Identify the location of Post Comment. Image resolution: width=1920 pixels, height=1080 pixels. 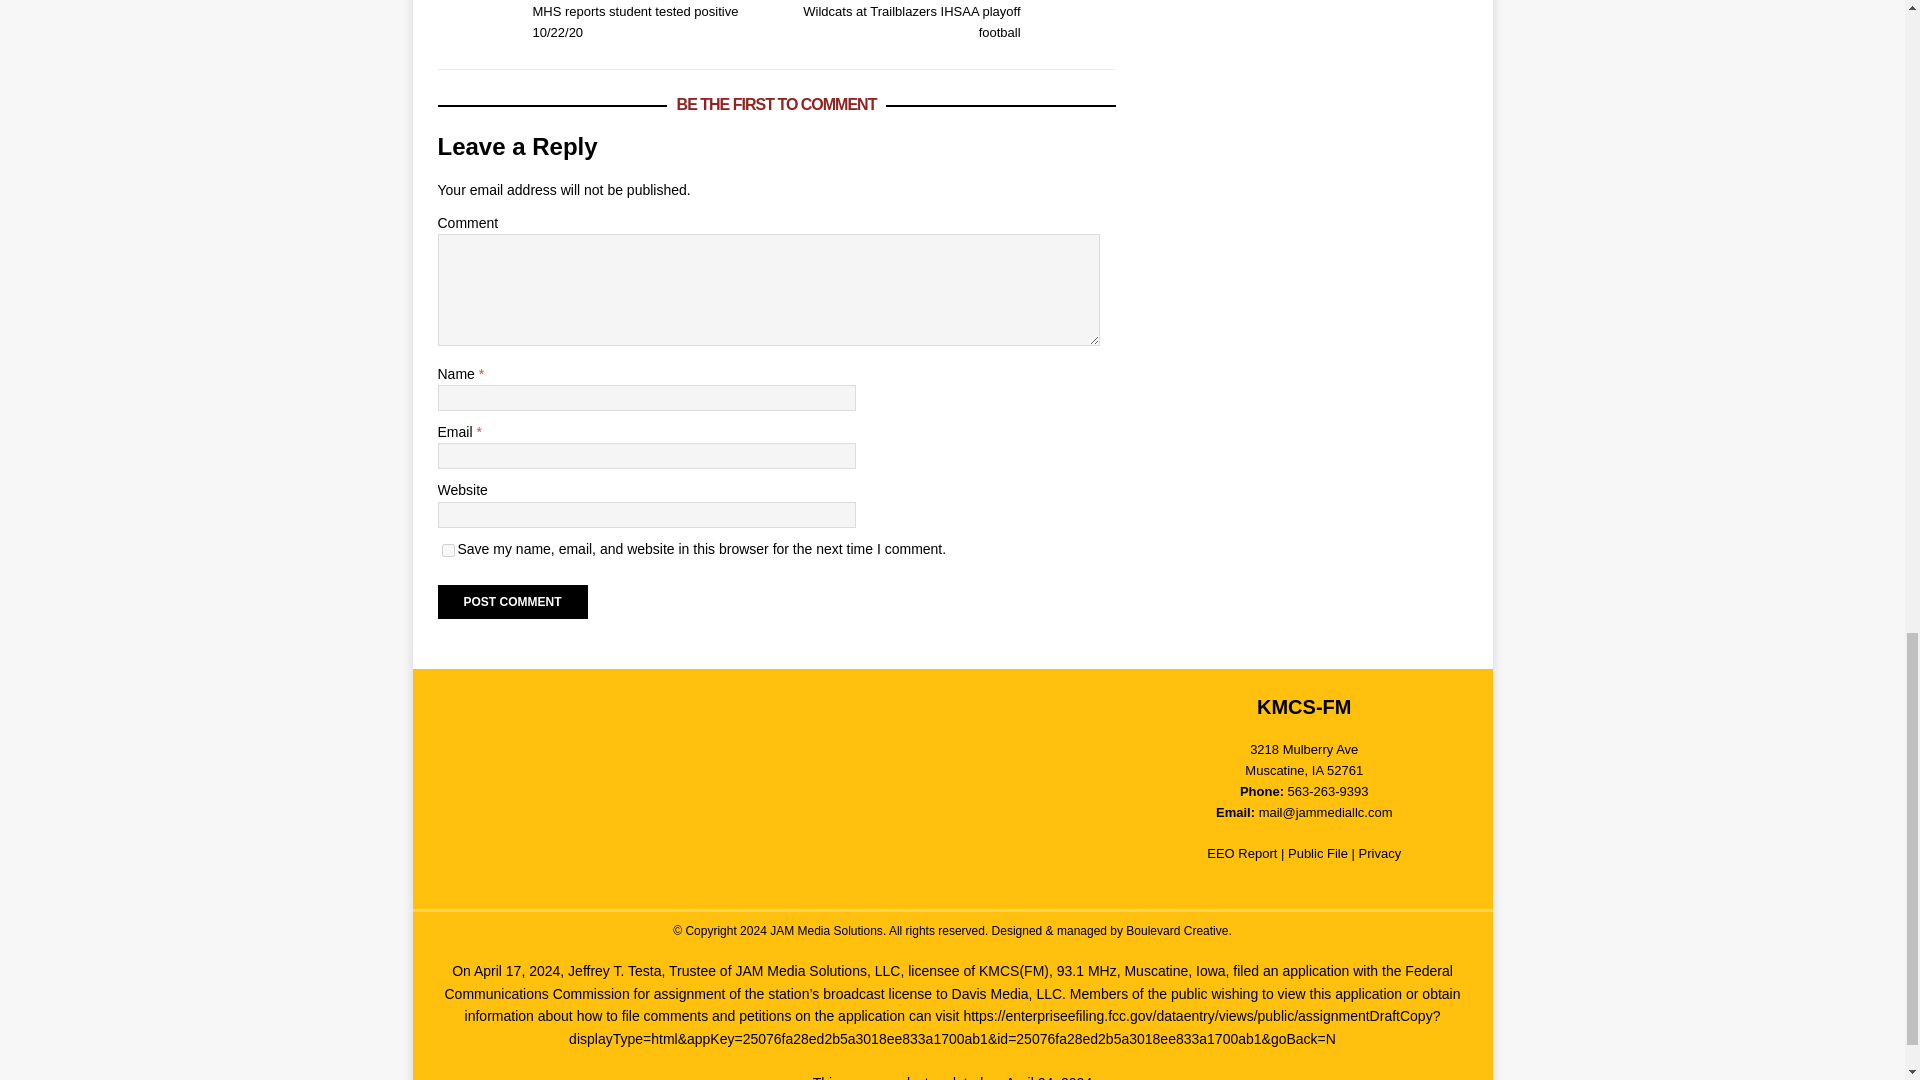
(950, 22).